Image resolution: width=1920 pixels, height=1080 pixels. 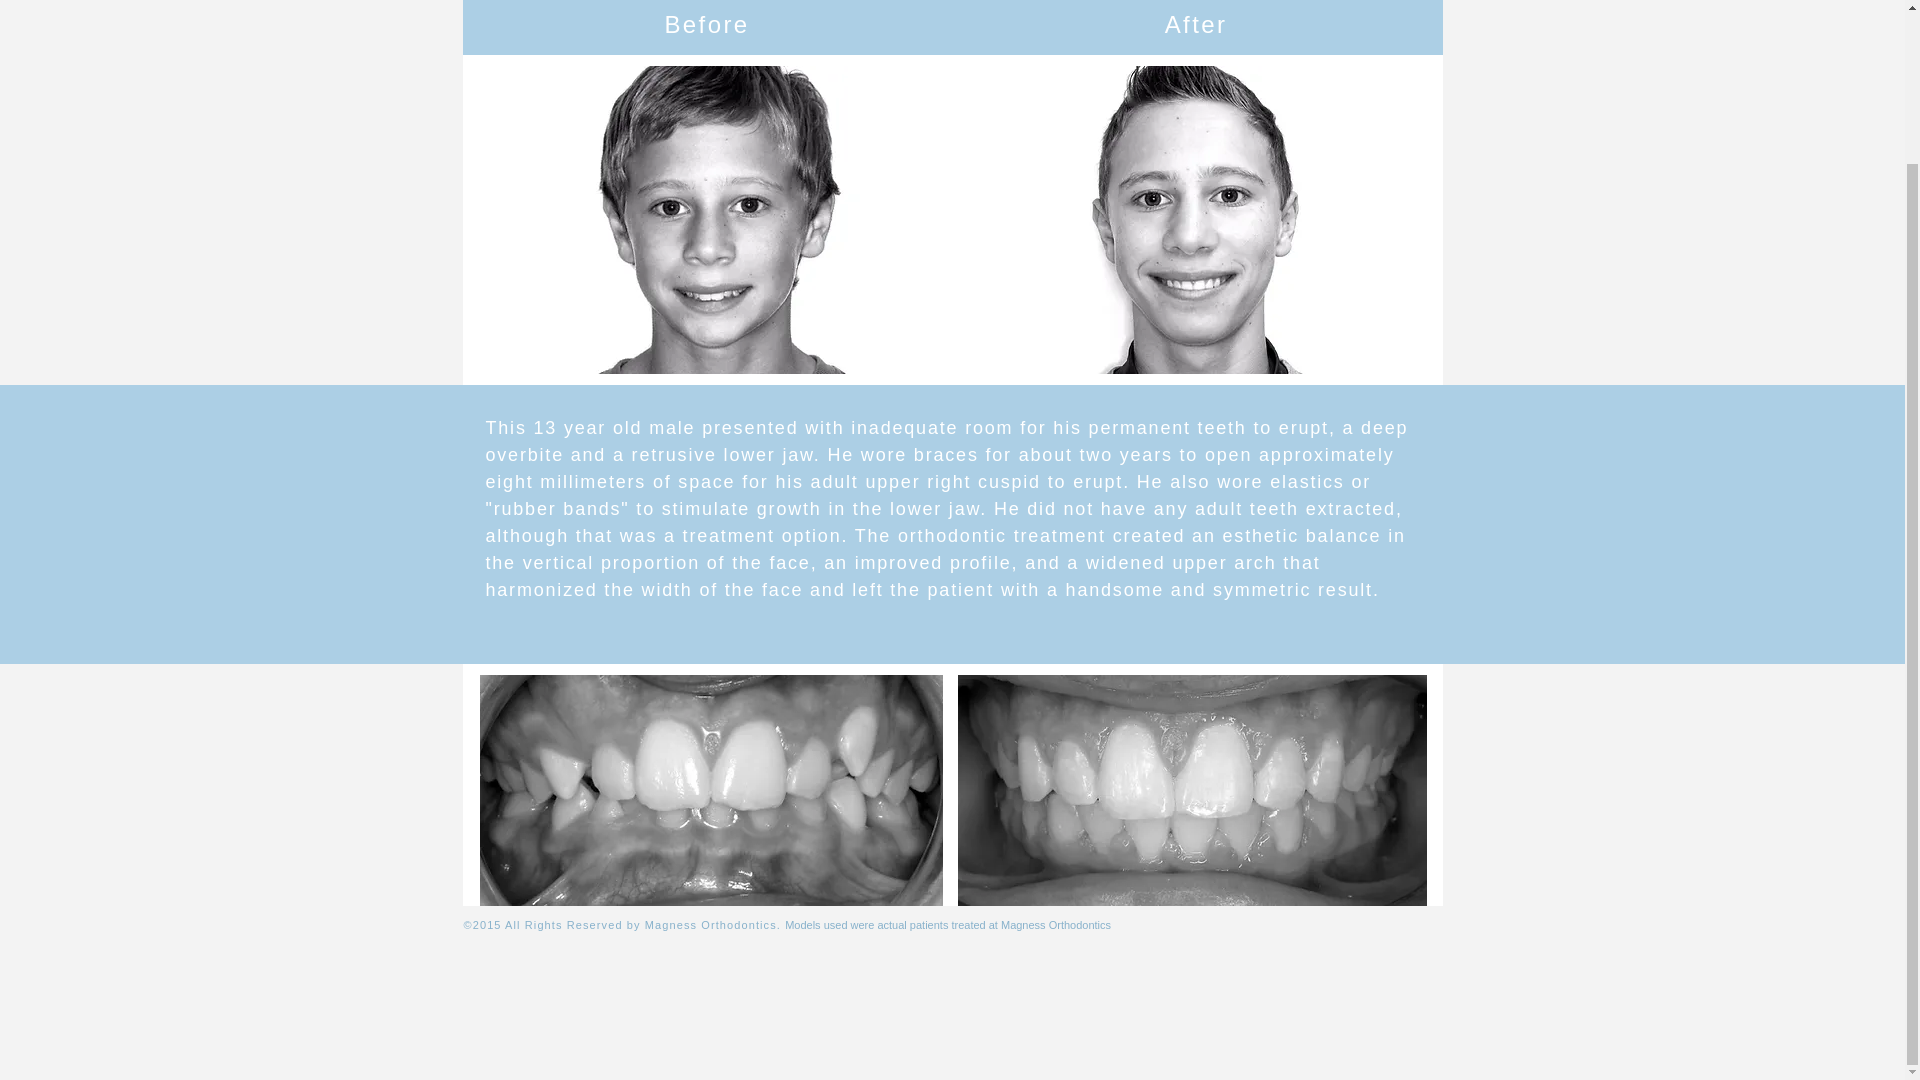 What do you see at coordinates (1192, 219) in the screenshot?
I see `Connor Sloan Final Frontal SmileAfter.jpg` at bounding box center [1192, 219].